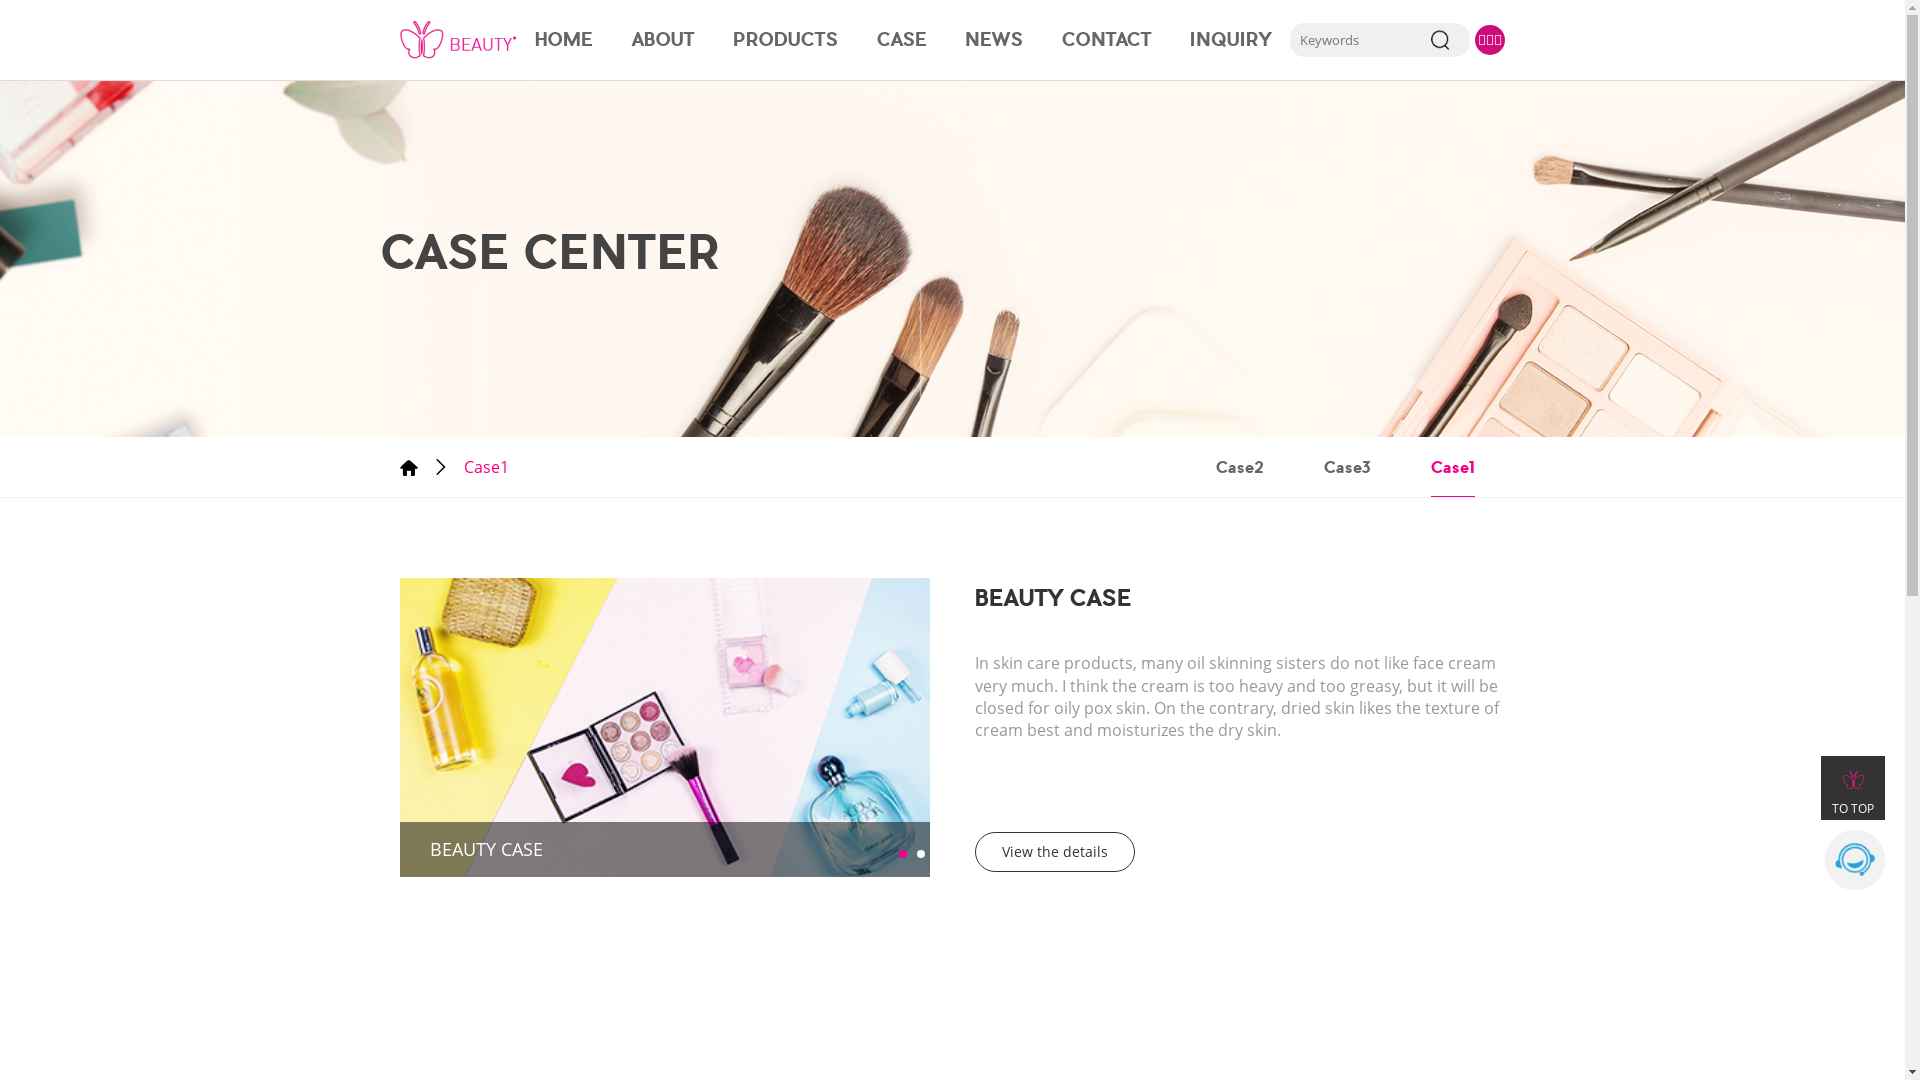 This screenshot has width=1920, height=1080. I want to click on Skype, so click(1855, 860).